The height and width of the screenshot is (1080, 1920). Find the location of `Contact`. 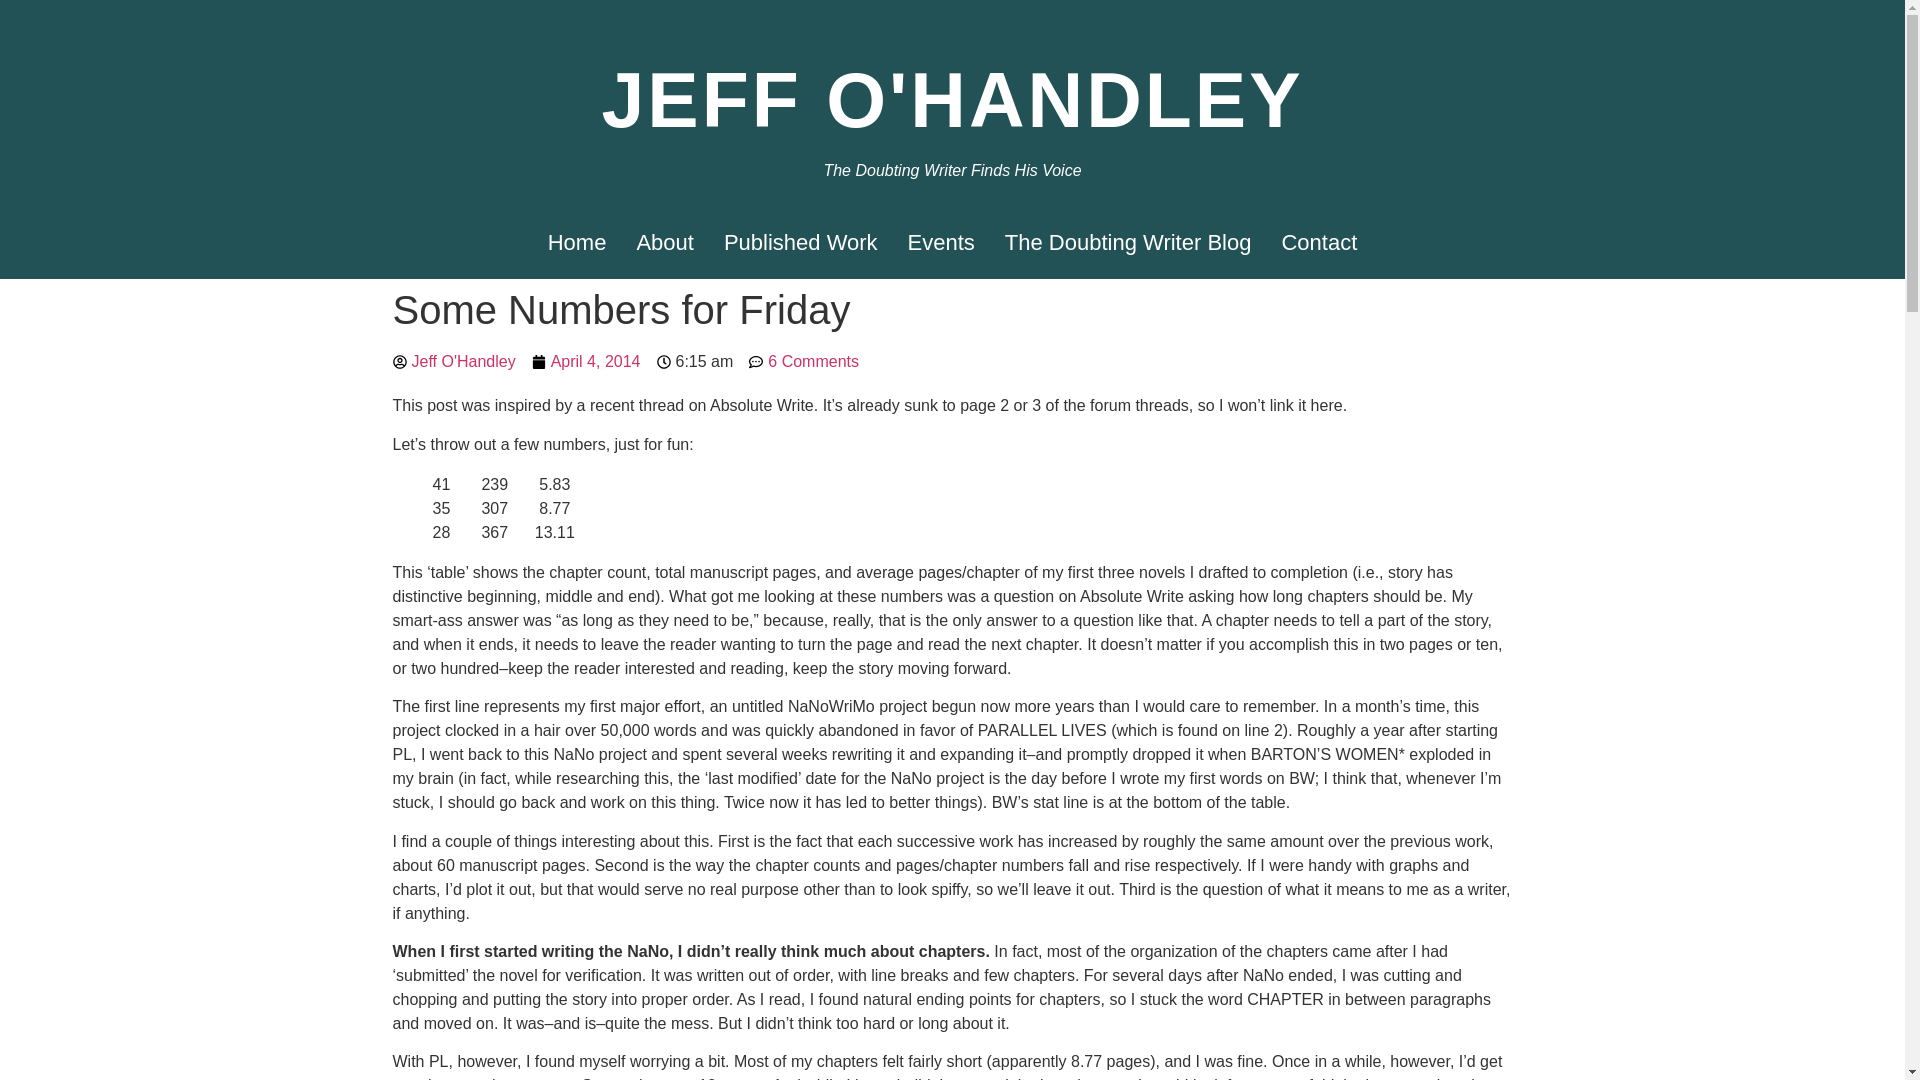

Contact is located at coordinates (1318, 242).